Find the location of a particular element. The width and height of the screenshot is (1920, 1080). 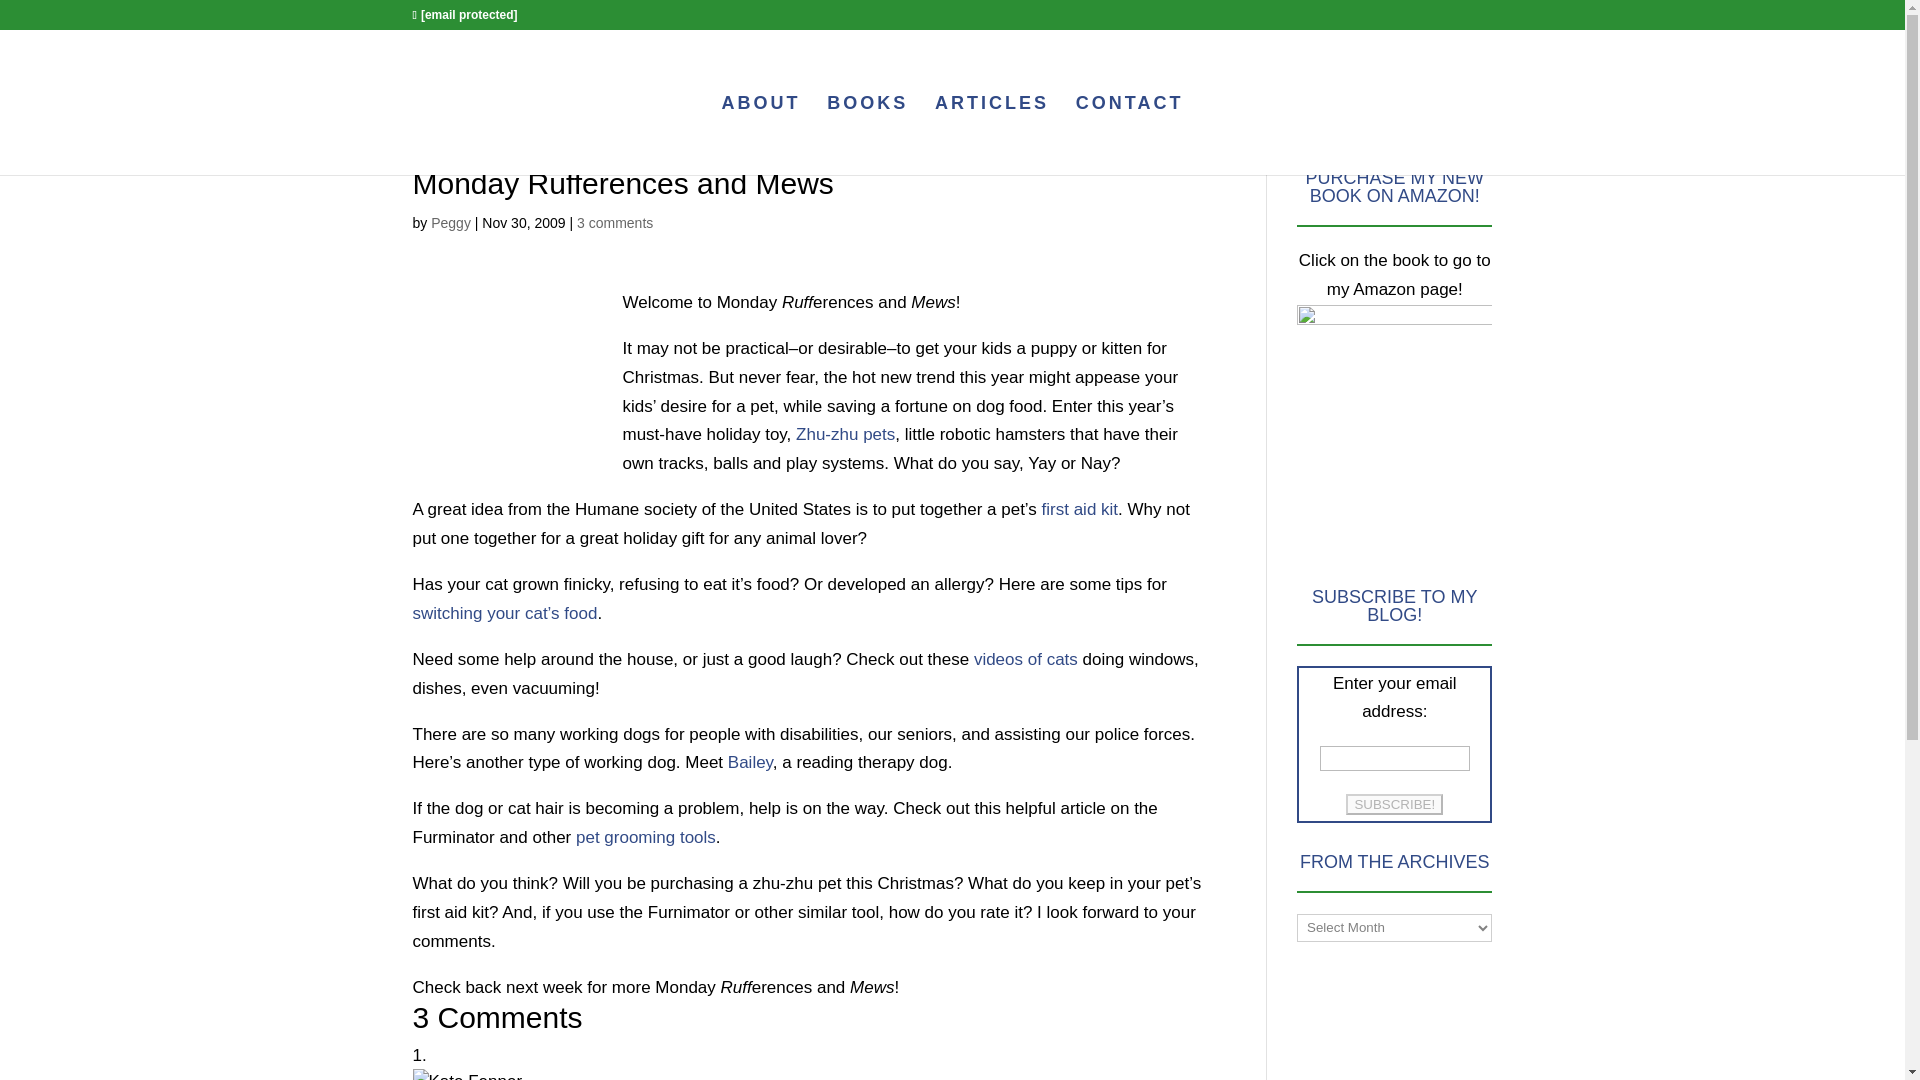

pet grooming tools is located at coordinates (643, 837).